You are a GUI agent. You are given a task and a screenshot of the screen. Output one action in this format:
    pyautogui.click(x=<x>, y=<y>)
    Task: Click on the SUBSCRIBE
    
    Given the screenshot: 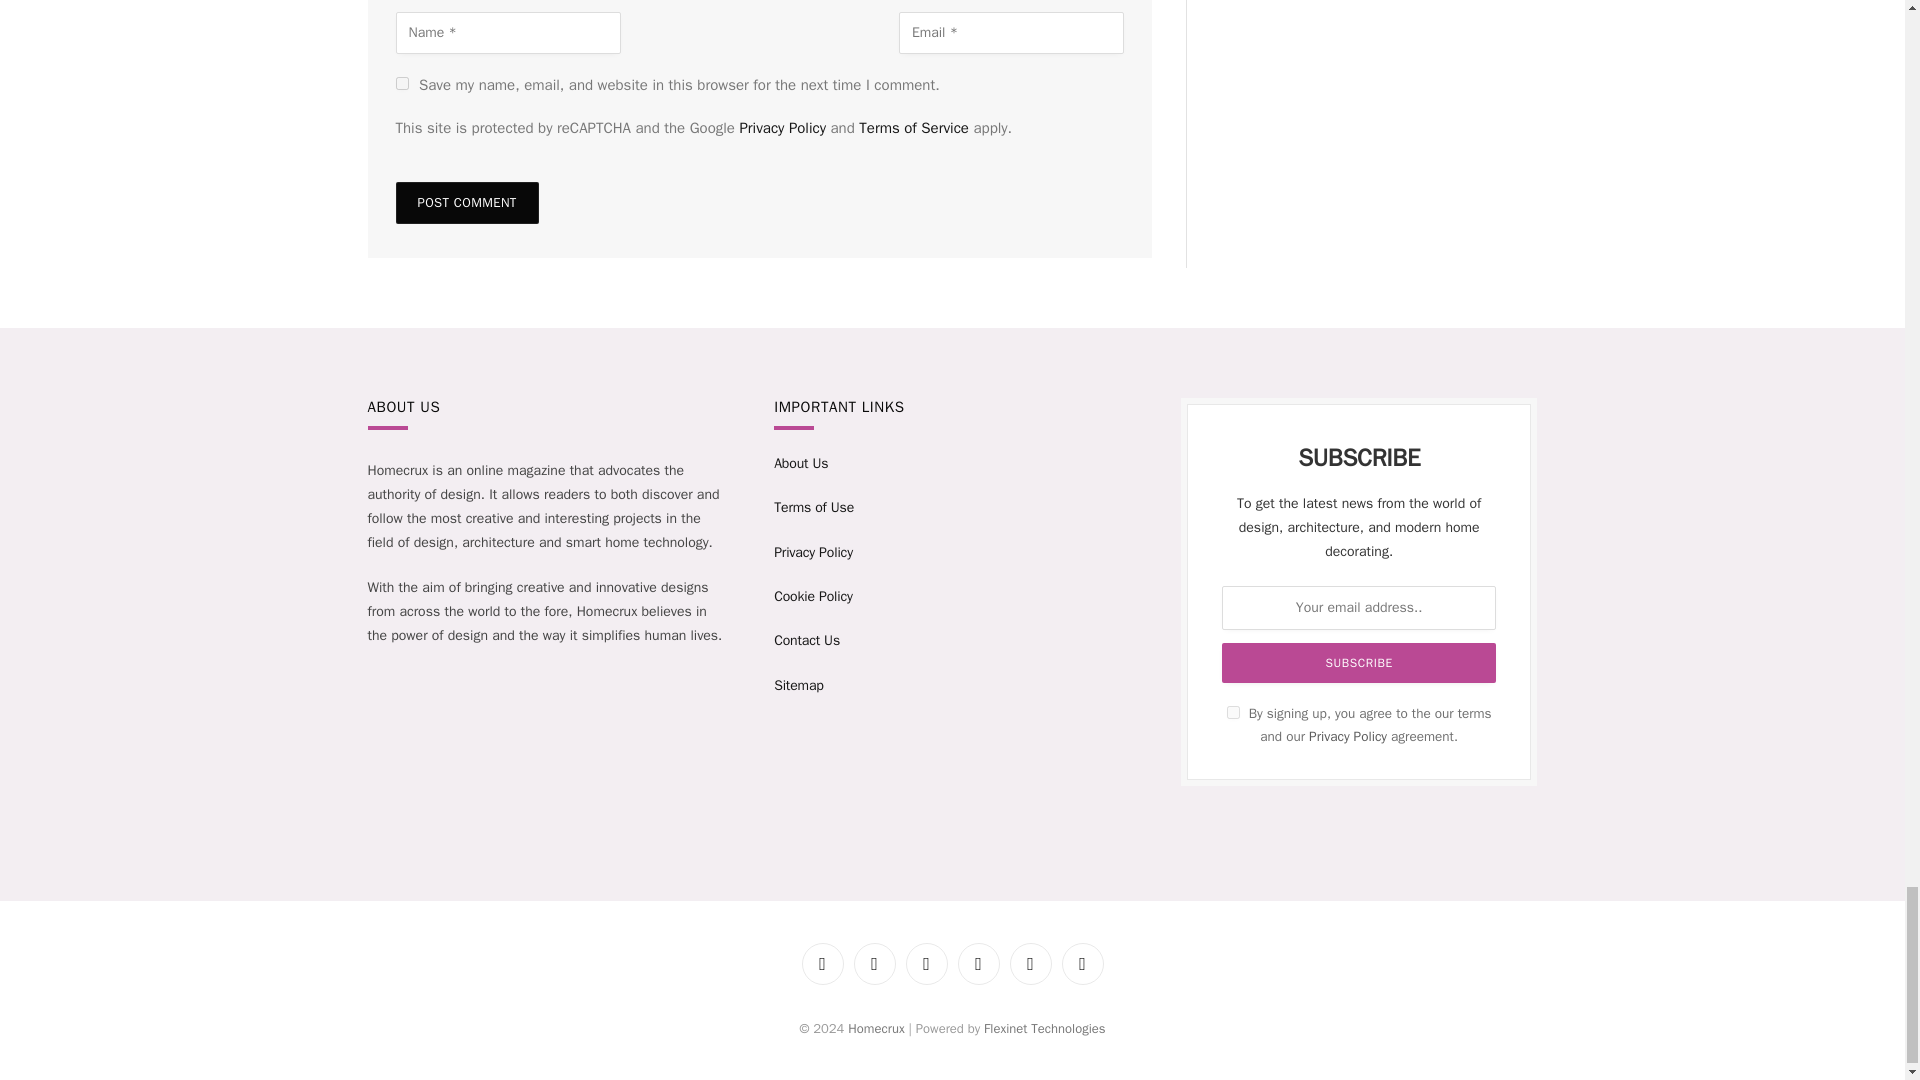 What is the action you would take?
    pyautogui.click(x=1358, y=662)
    